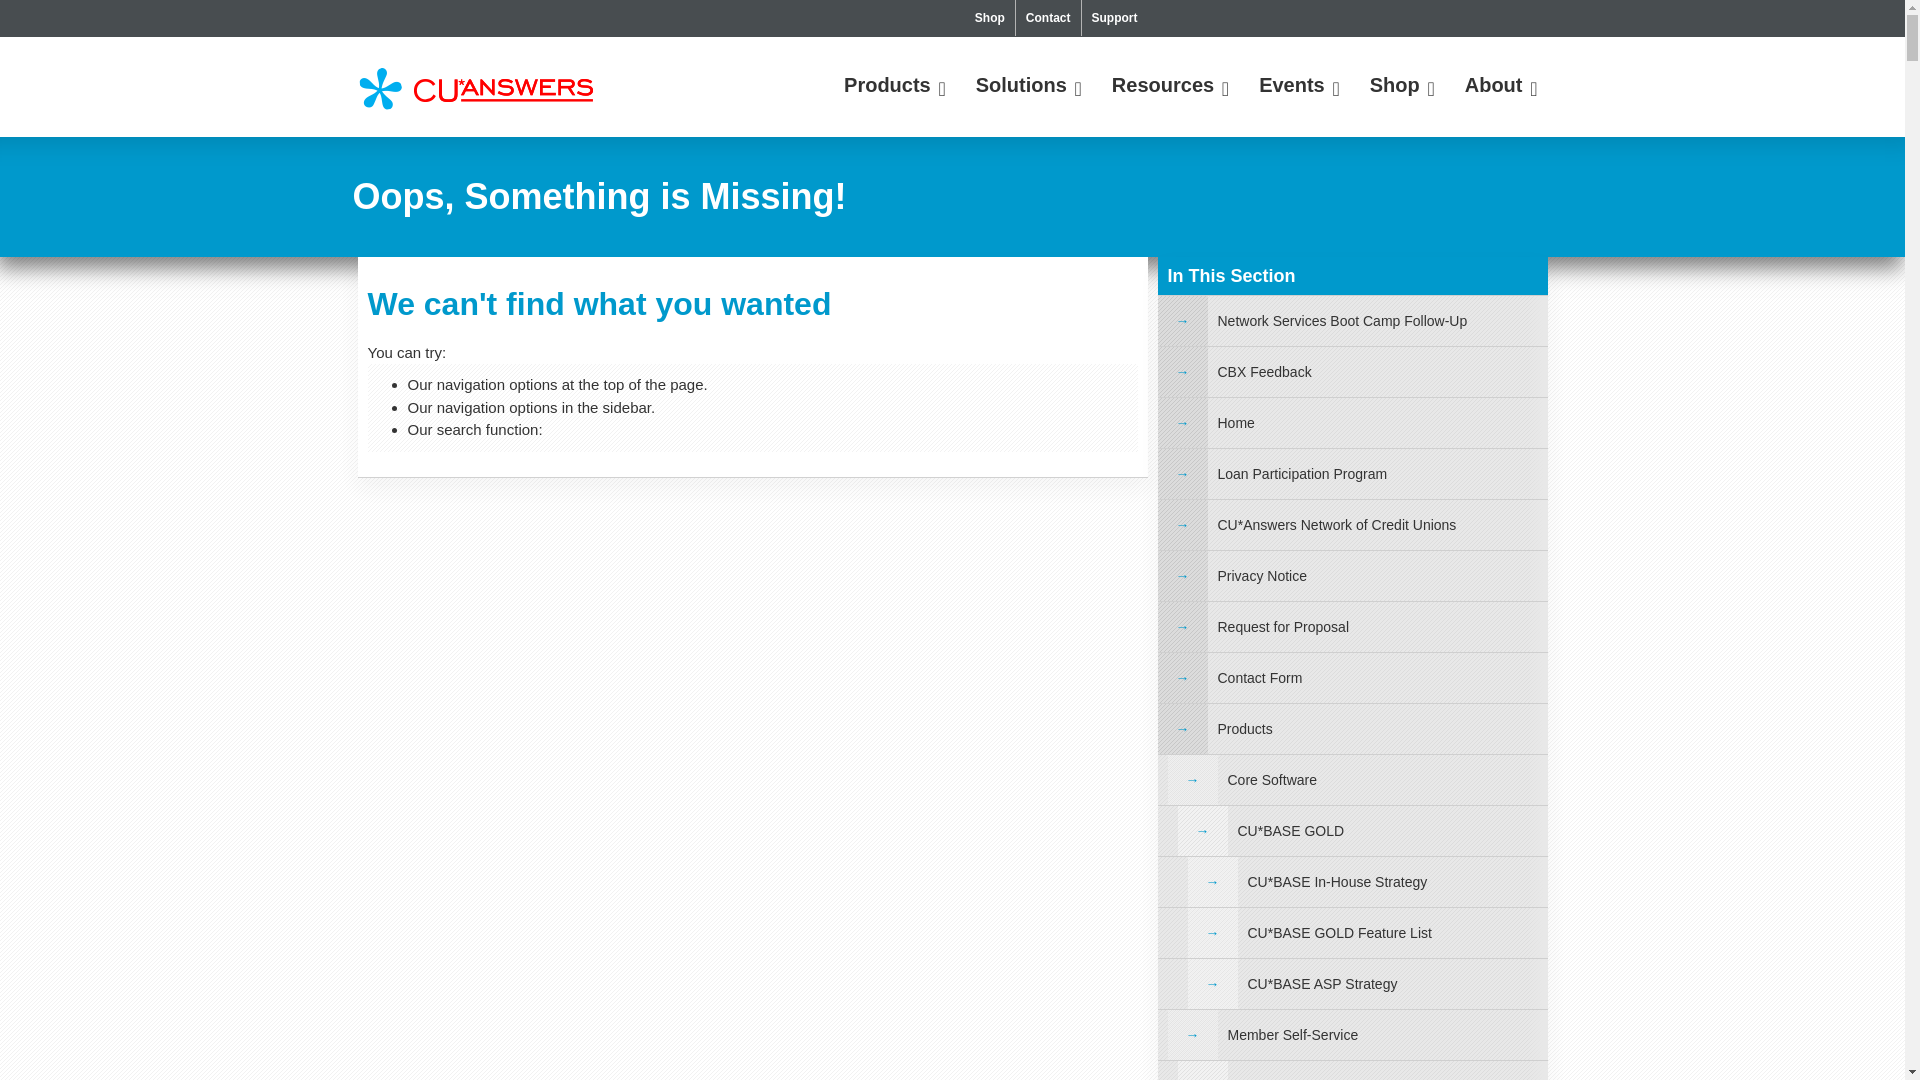 The image size is (1920, 1080). I want to click on Products, so click(890, 85).